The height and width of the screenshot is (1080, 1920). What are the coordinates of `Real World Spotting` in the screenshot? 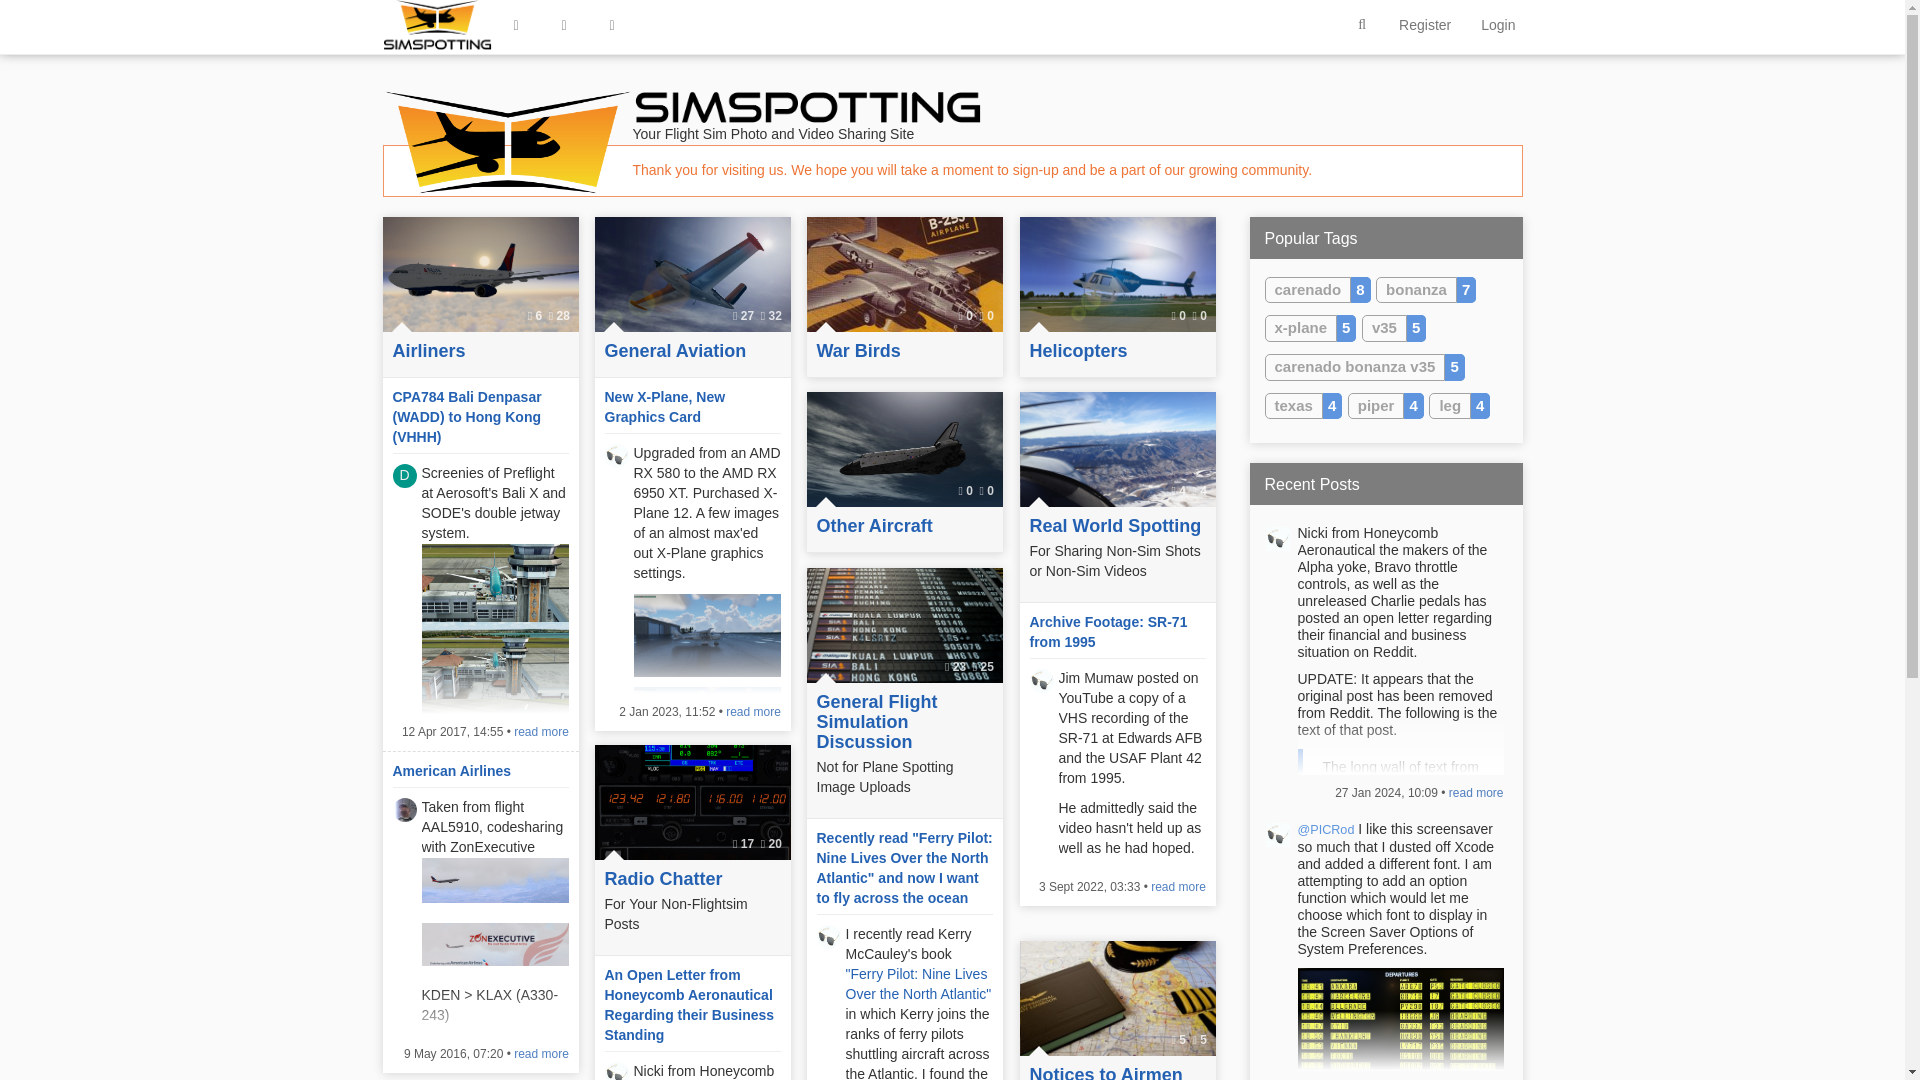 It's located at (1117, 526).